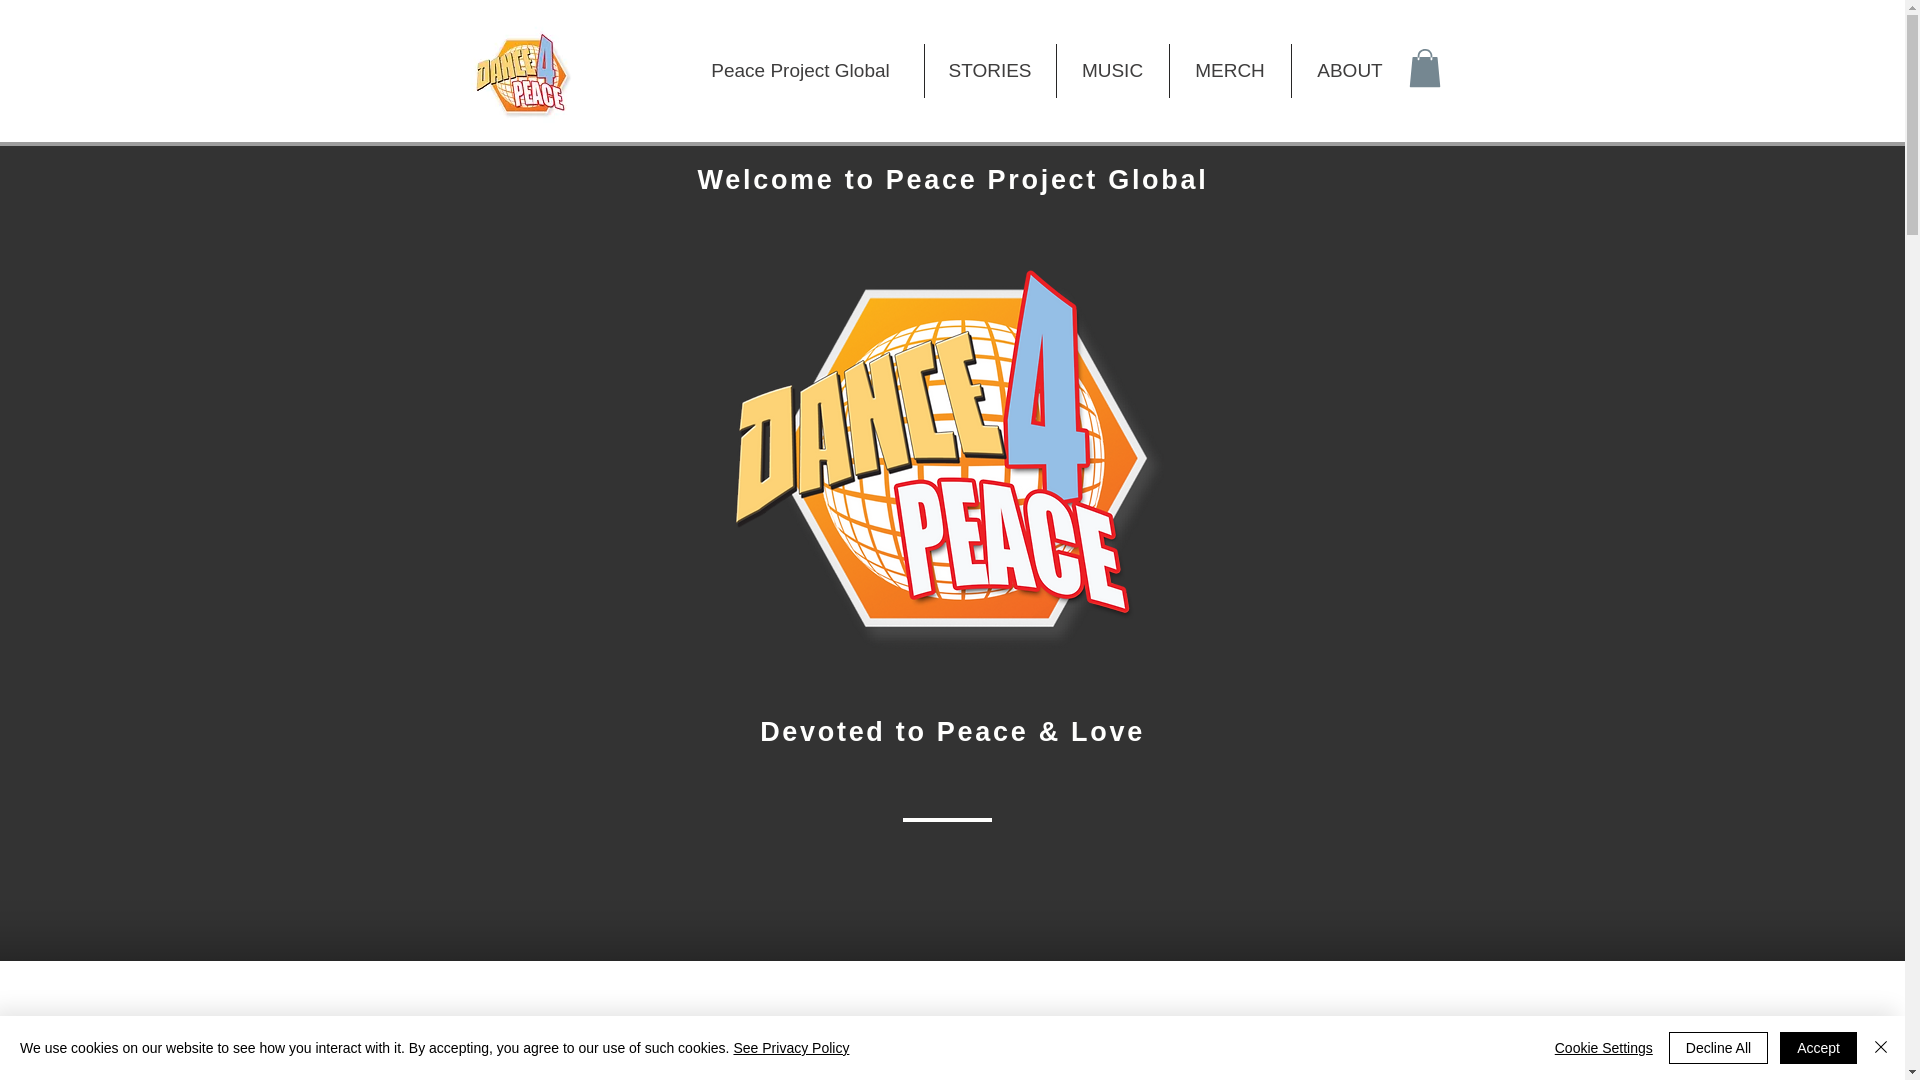 This screenshot has height=1080, width=1920. I want to click on Remix Artwork.jpg, so click(714, 1059).